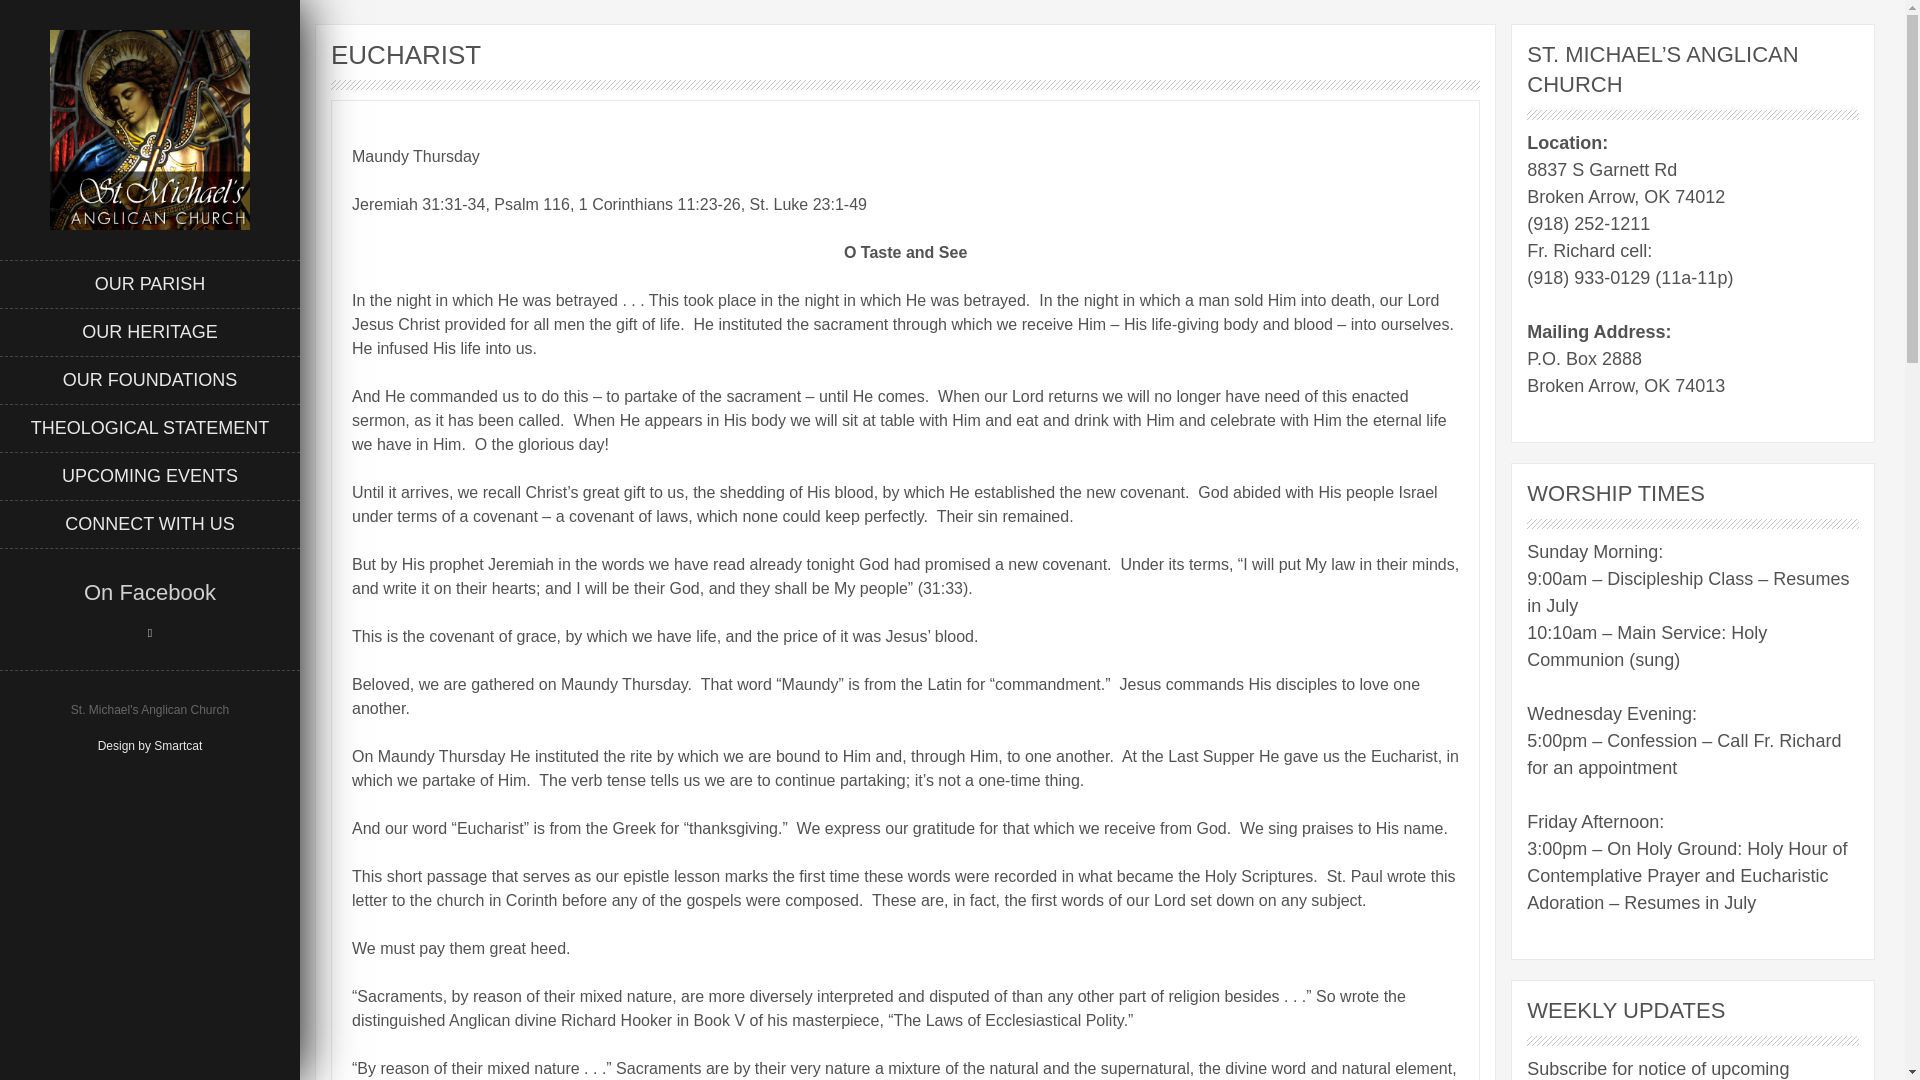 The height and width of the screenshot is (1080, 1920). What do you see at coordinates (150, 332) in the screenshot?
I see `OUR HERITAGE` at bounding box center [150, 332].